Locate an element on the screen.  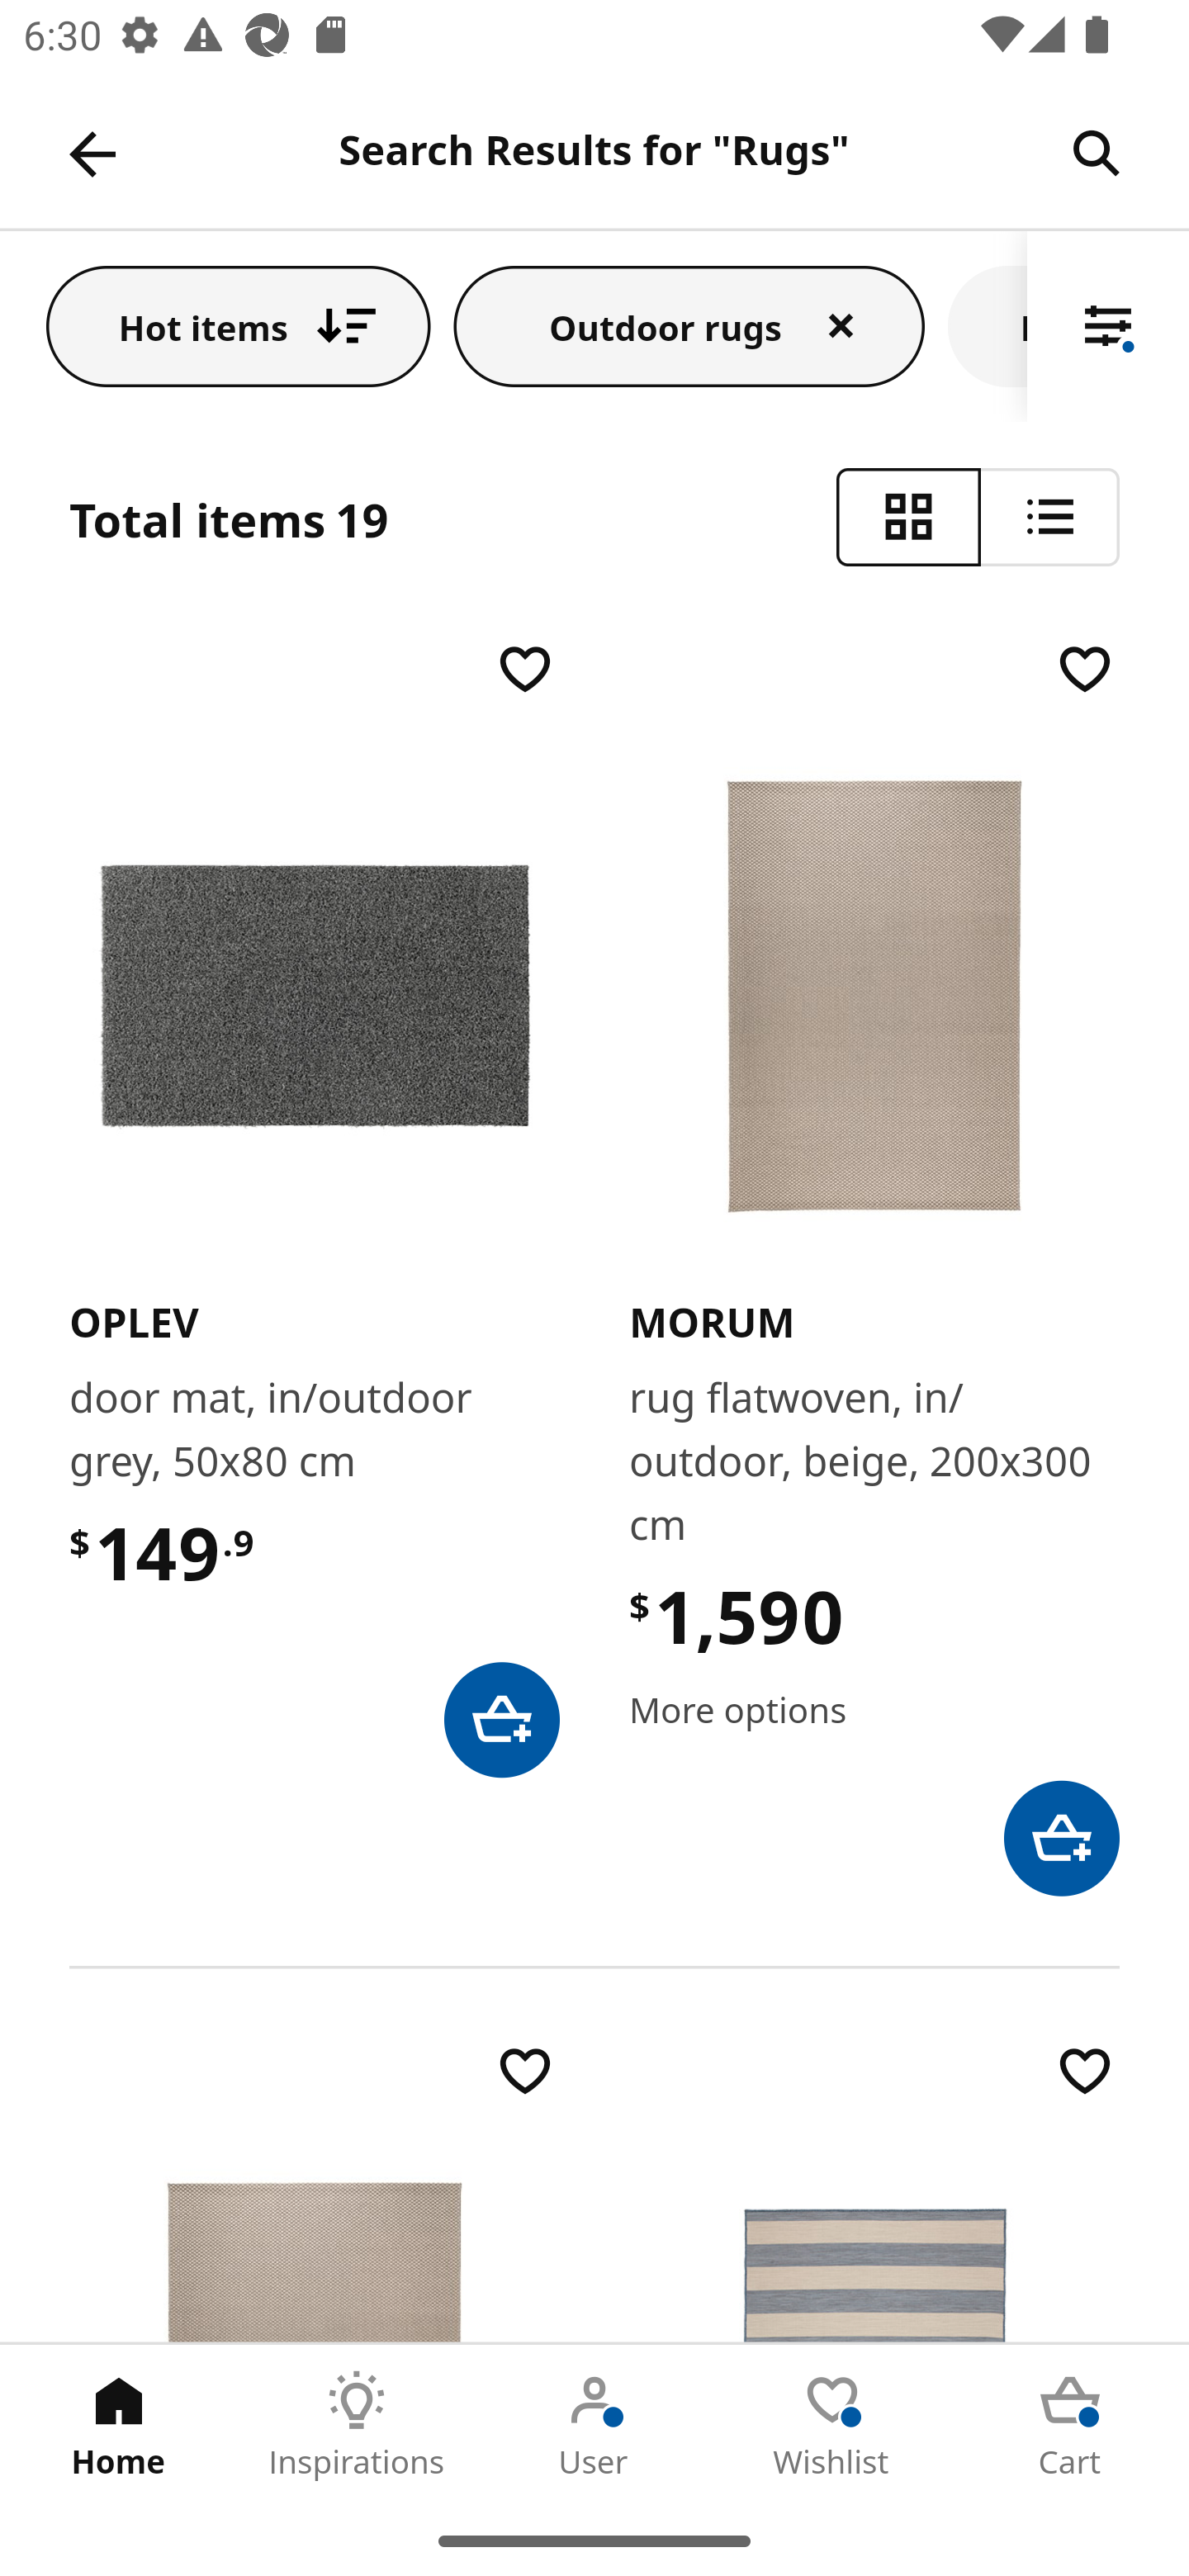
Wishlist
Tab 4 of 5 is located at coordinates (832, 2425).